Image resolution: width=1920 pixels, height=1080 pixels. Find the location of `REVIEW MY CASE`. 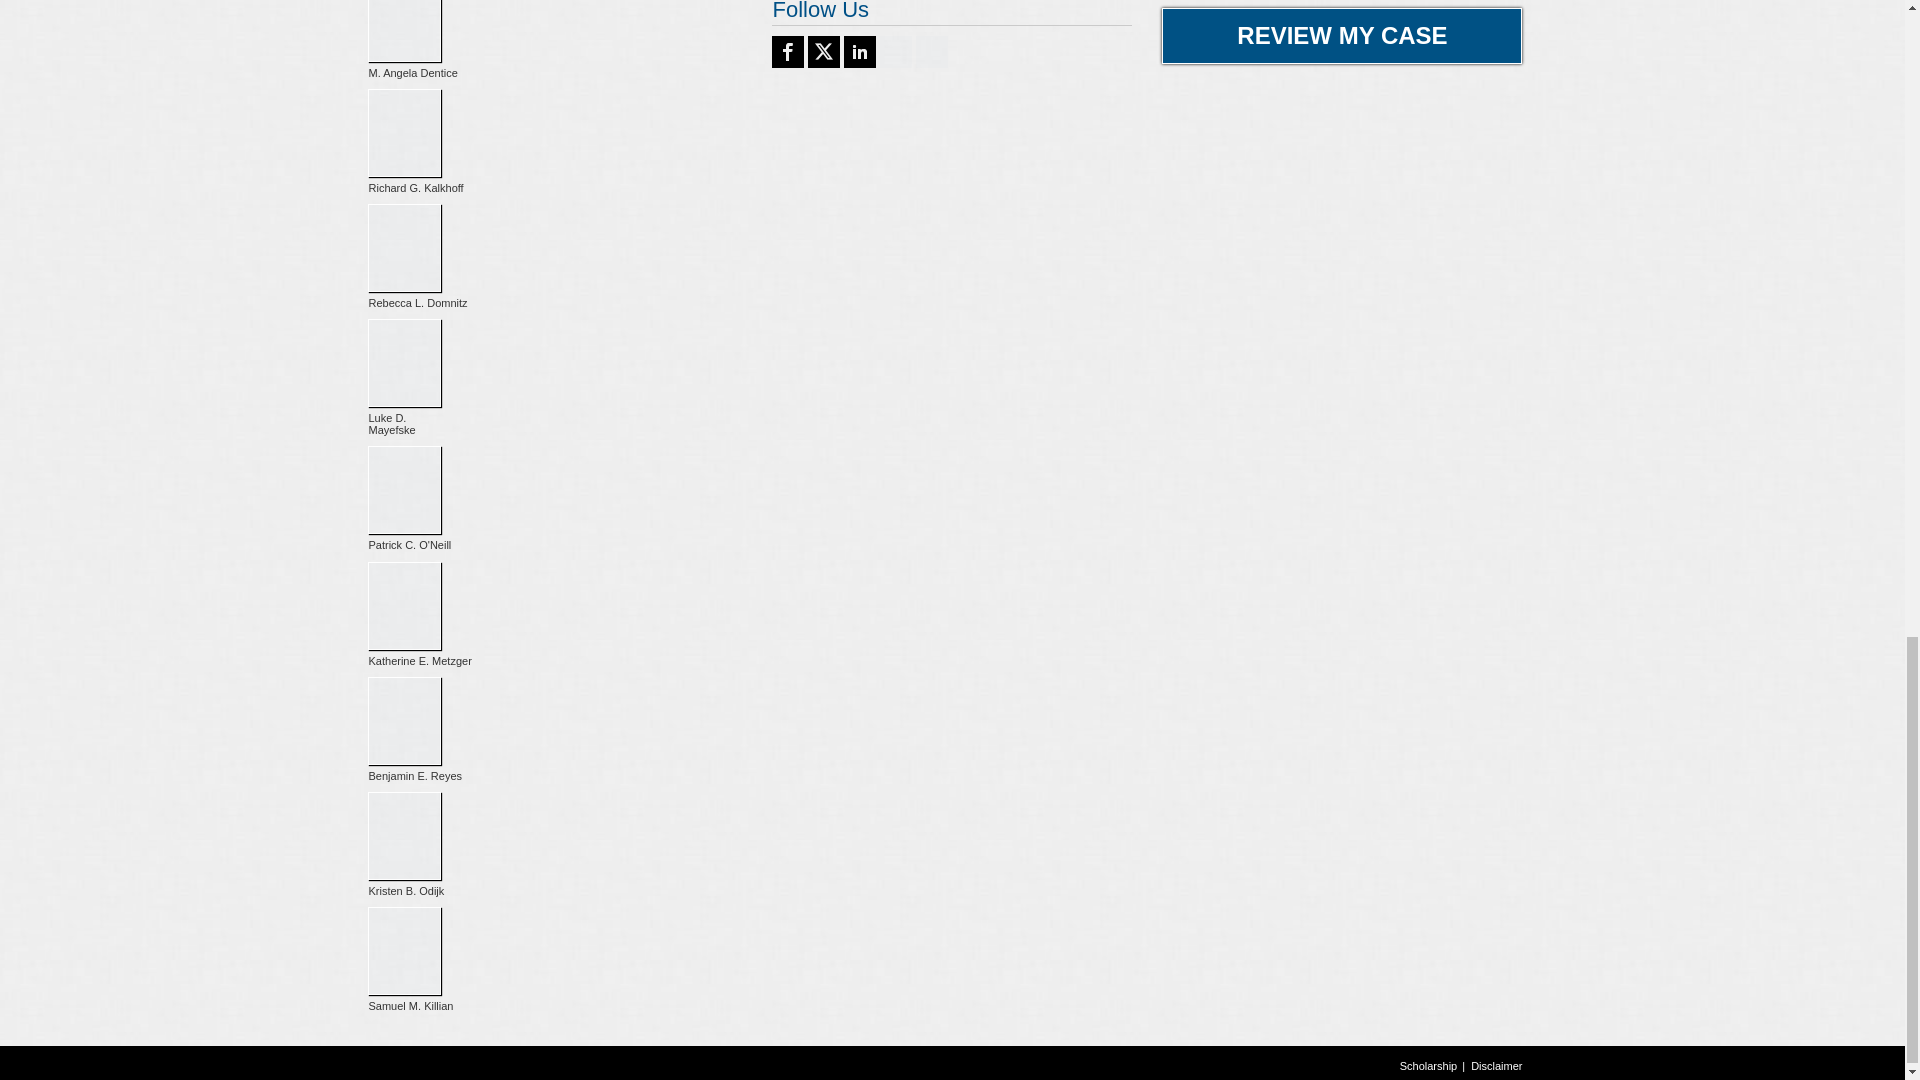

REVIEW MY CASE is located at coordinates (1342, 35).